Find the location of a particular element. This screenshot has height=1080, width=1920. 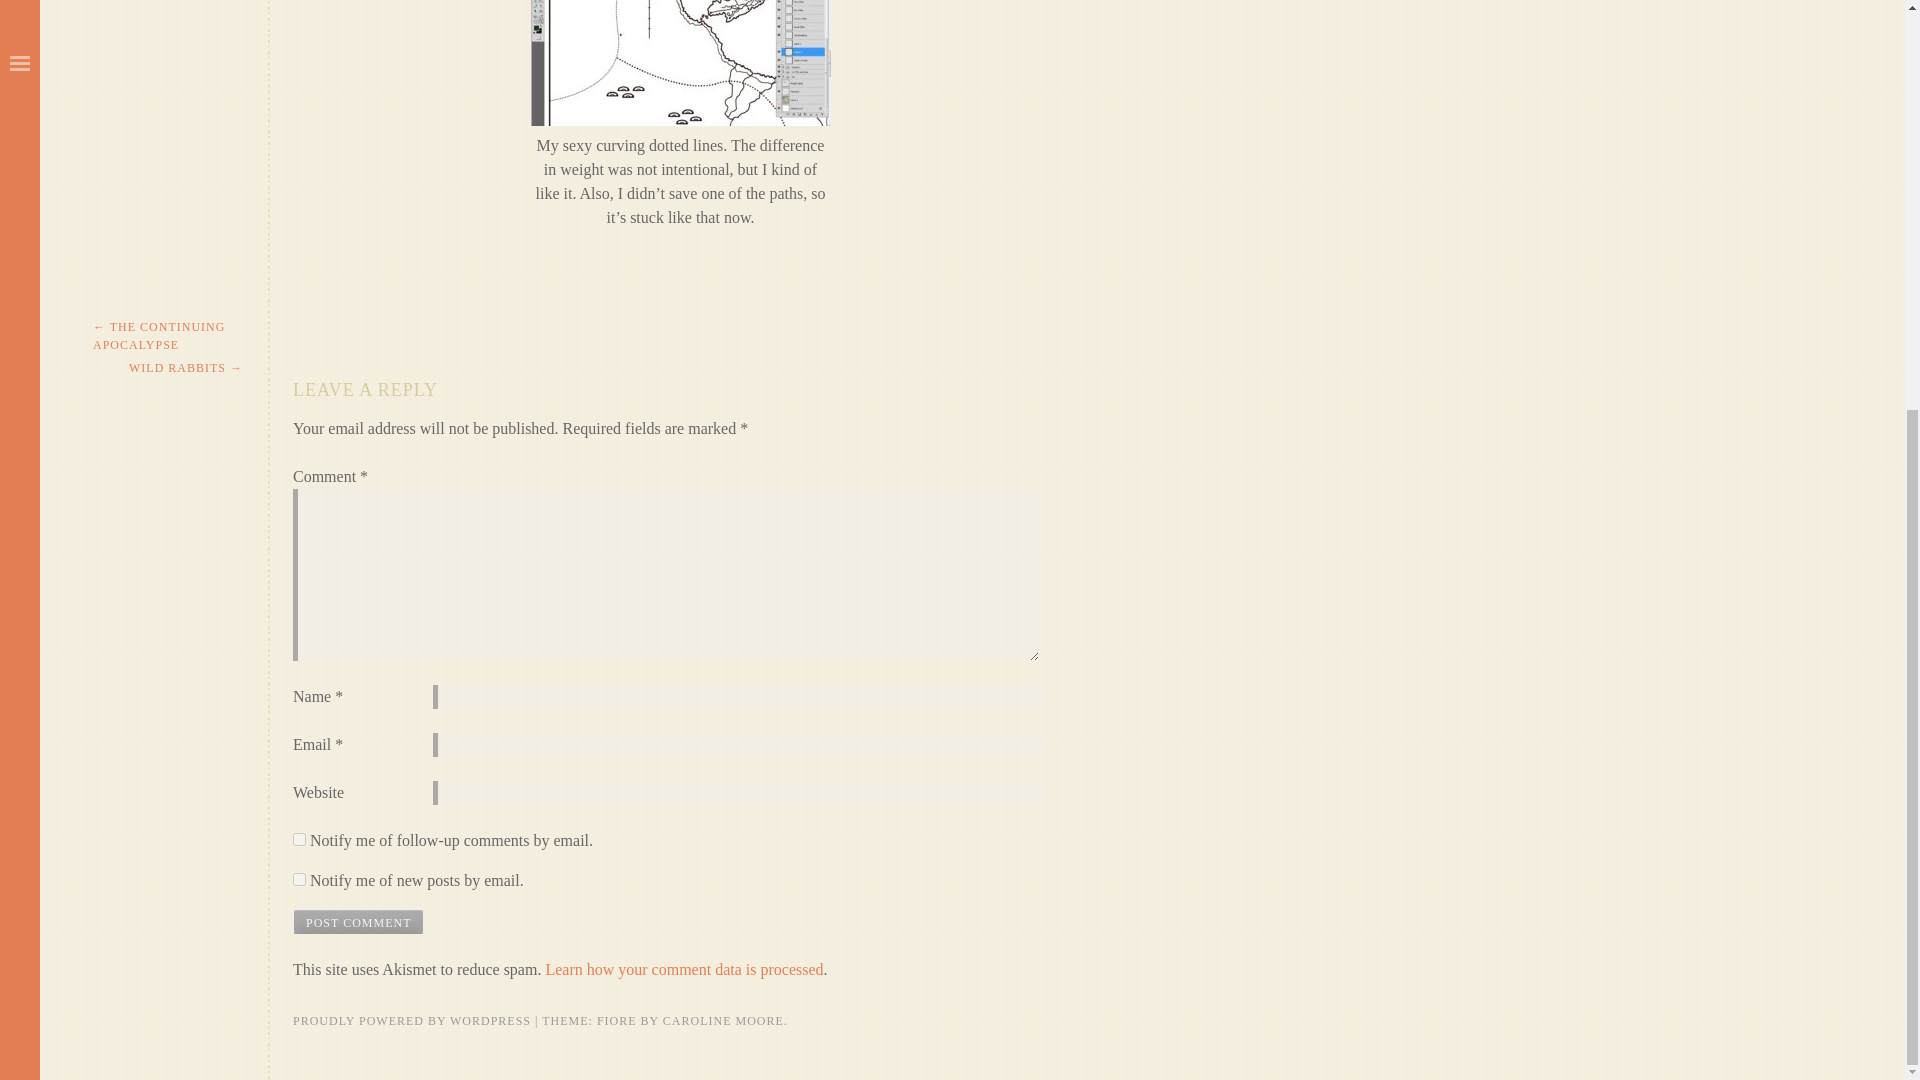

Post Comment is located at coordinates (358, 922).